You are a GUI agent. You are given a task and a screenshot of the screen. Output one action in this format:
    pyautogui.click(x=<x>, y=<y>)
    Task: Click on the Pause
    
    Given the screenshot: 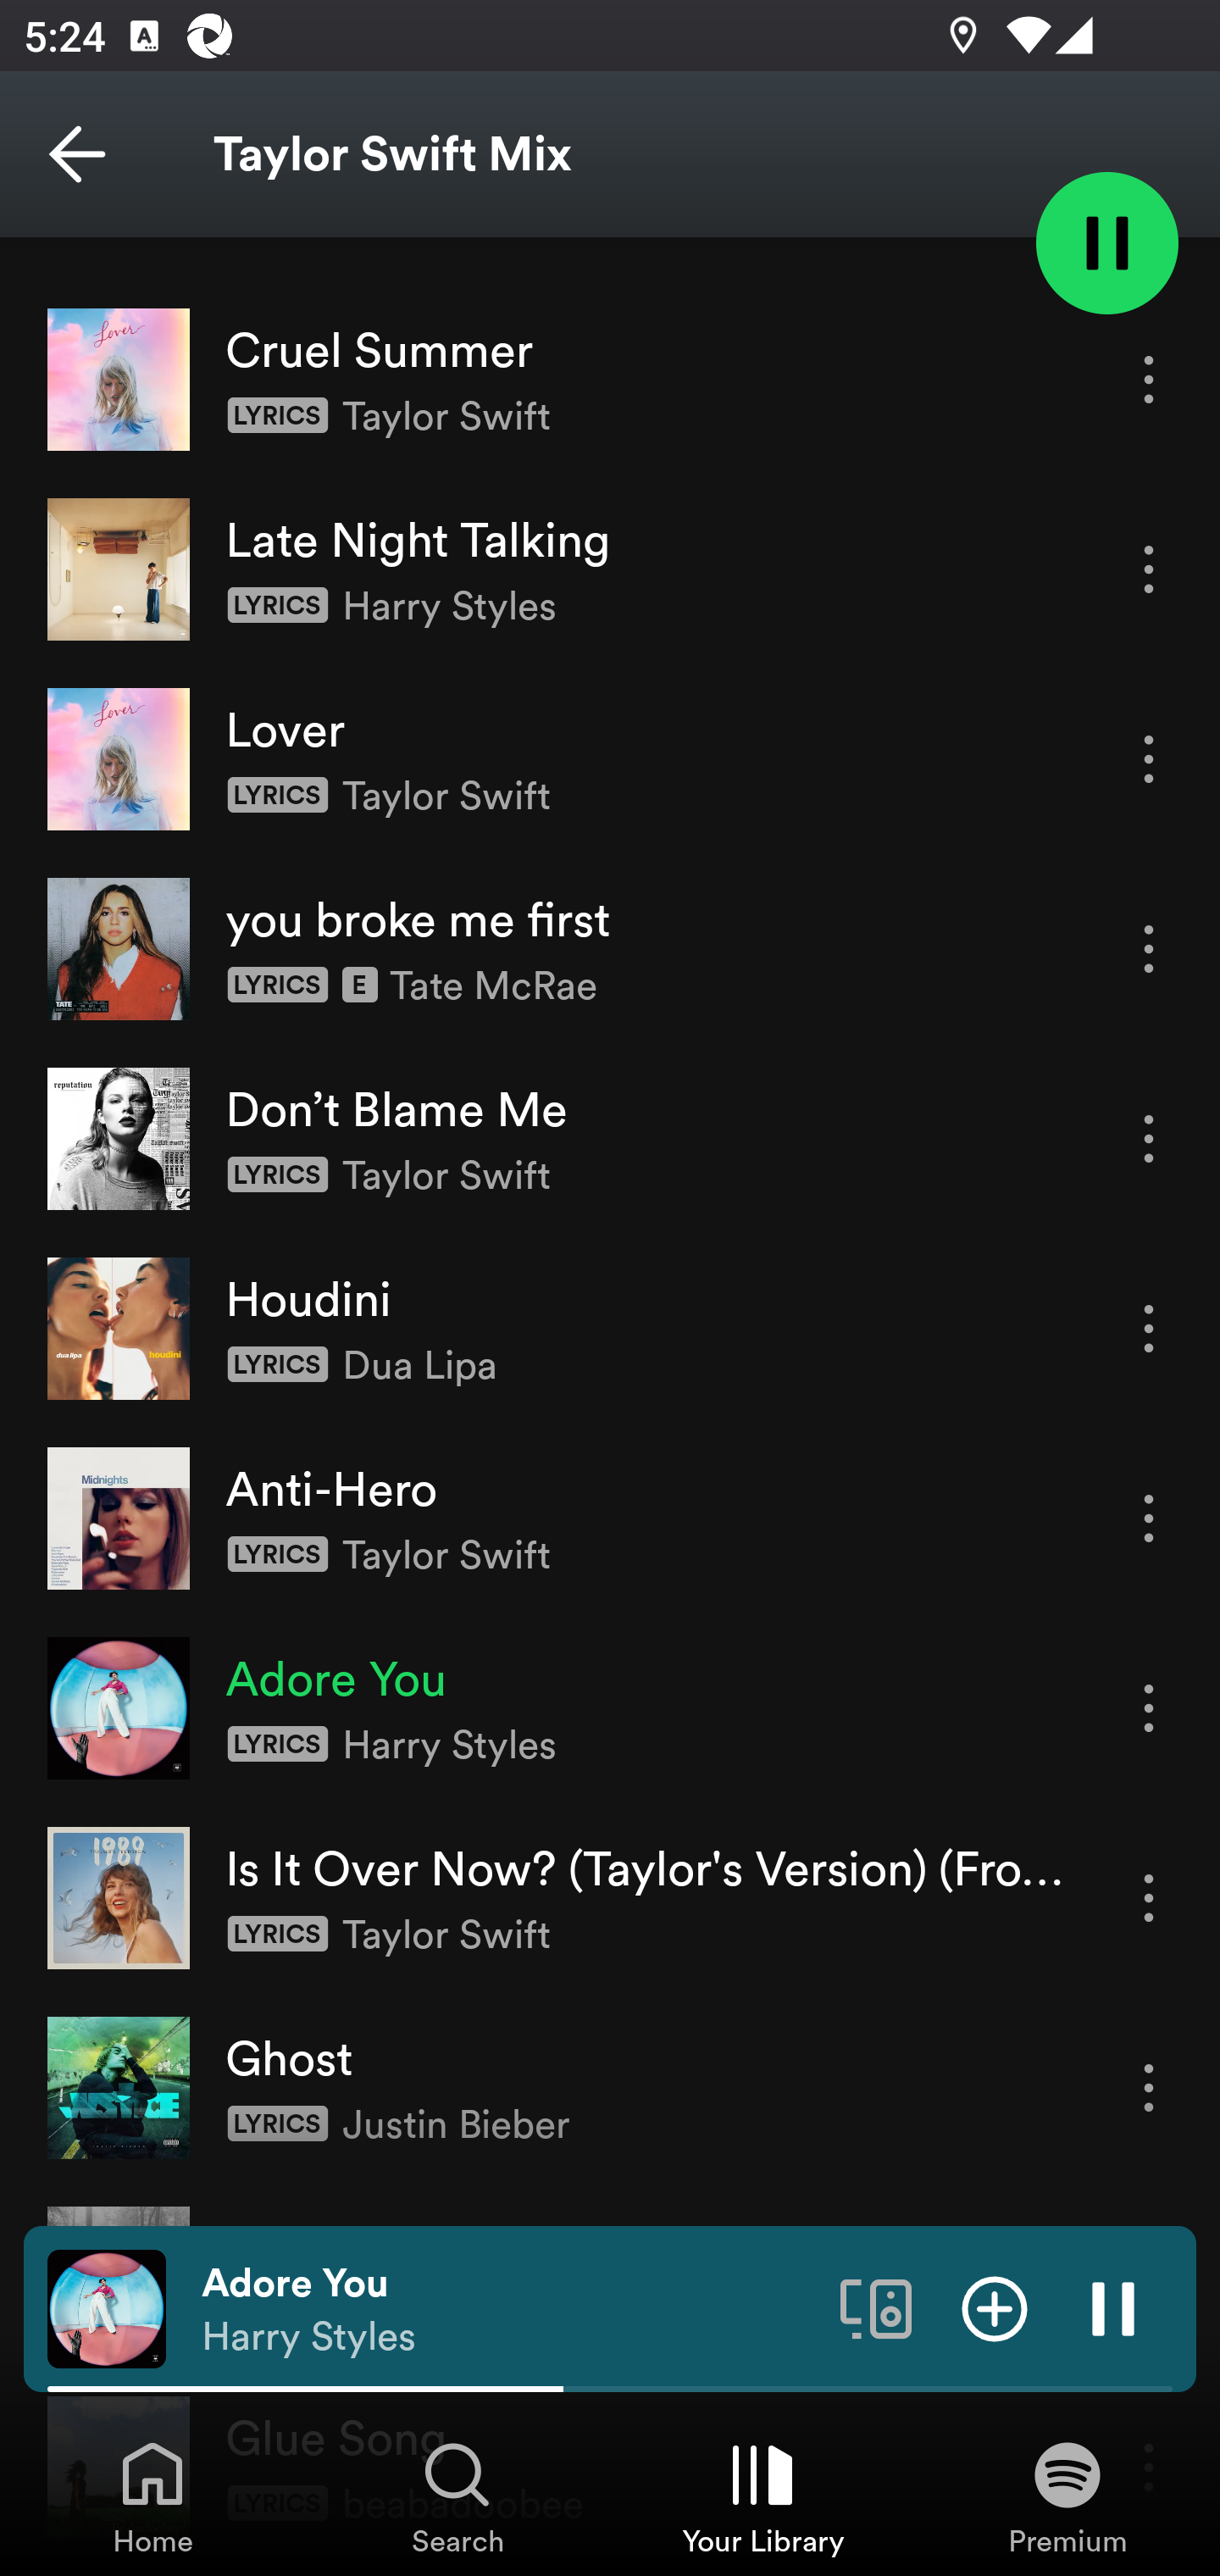 What is the action you would take?
    pyautogui.click(x=1113, y=2307)
    